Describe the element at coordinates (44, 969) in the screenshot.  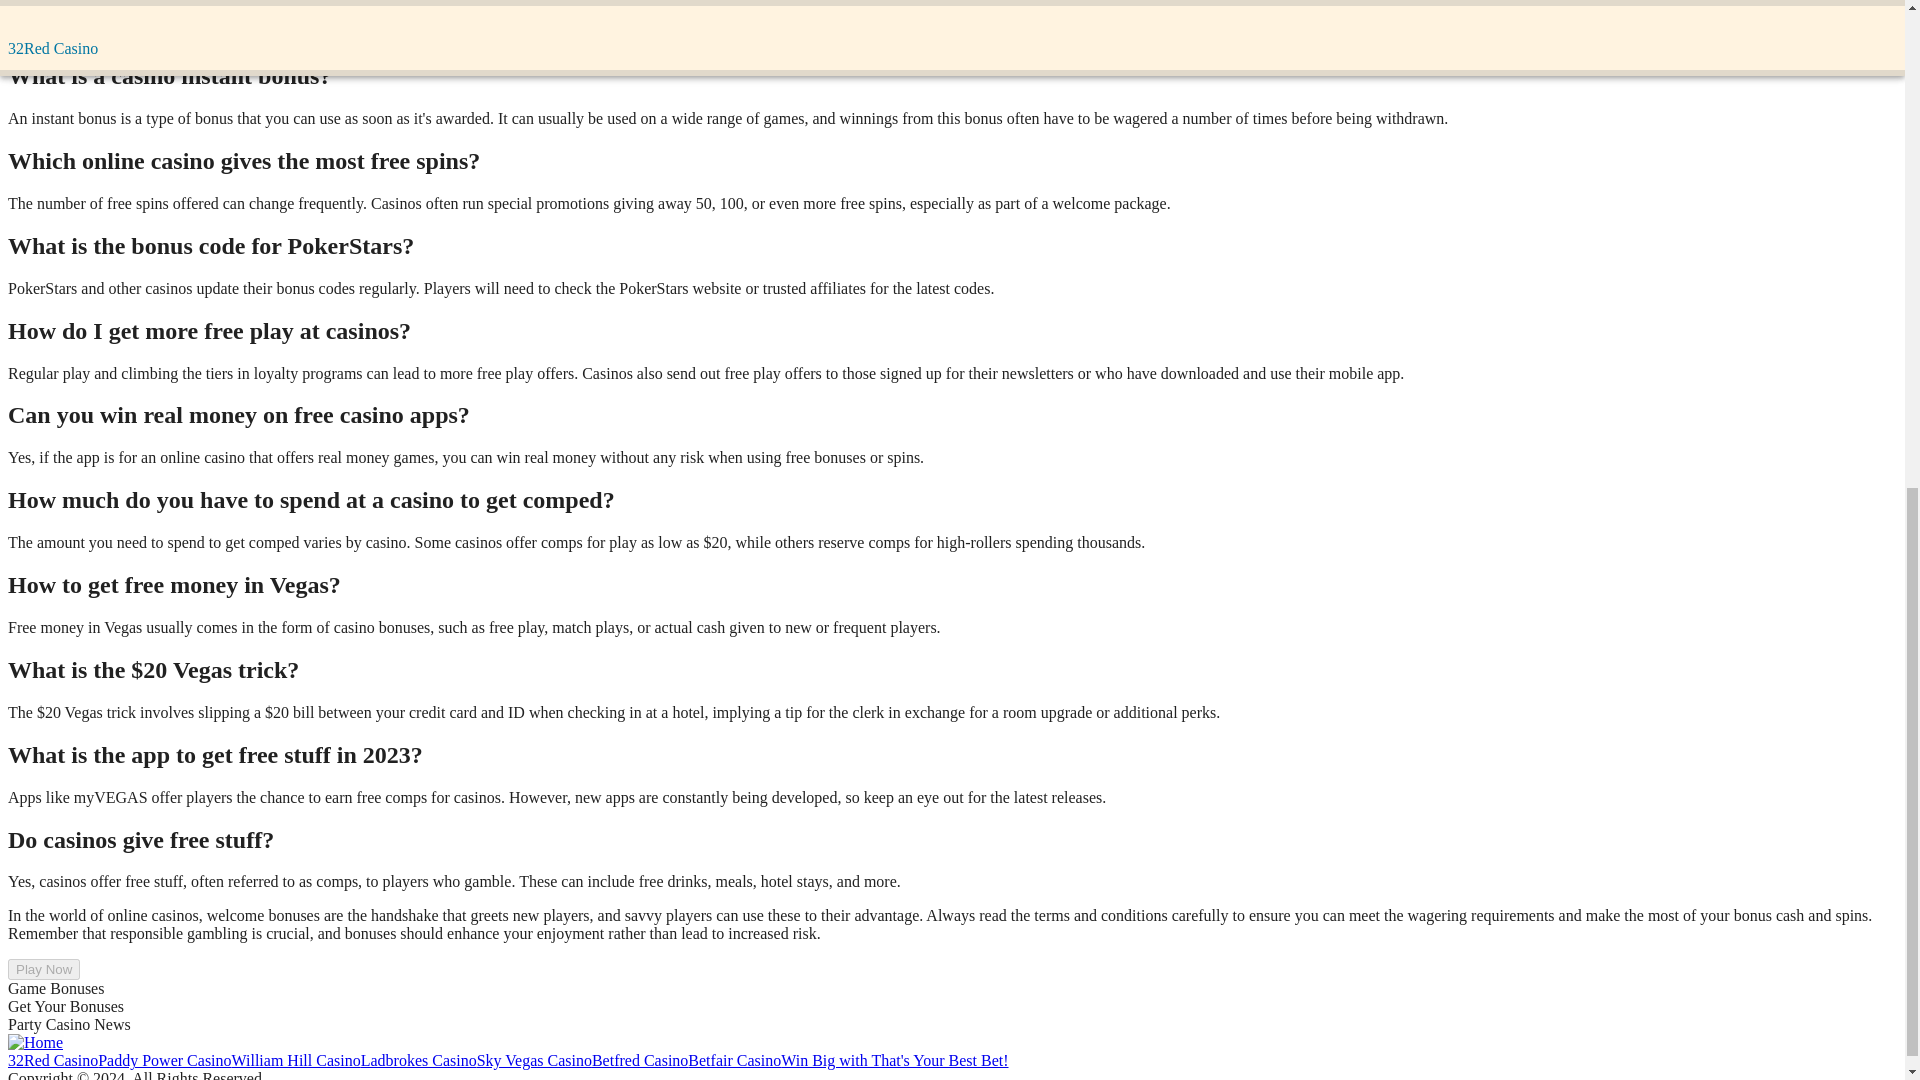
I see `Play Now` at that location.